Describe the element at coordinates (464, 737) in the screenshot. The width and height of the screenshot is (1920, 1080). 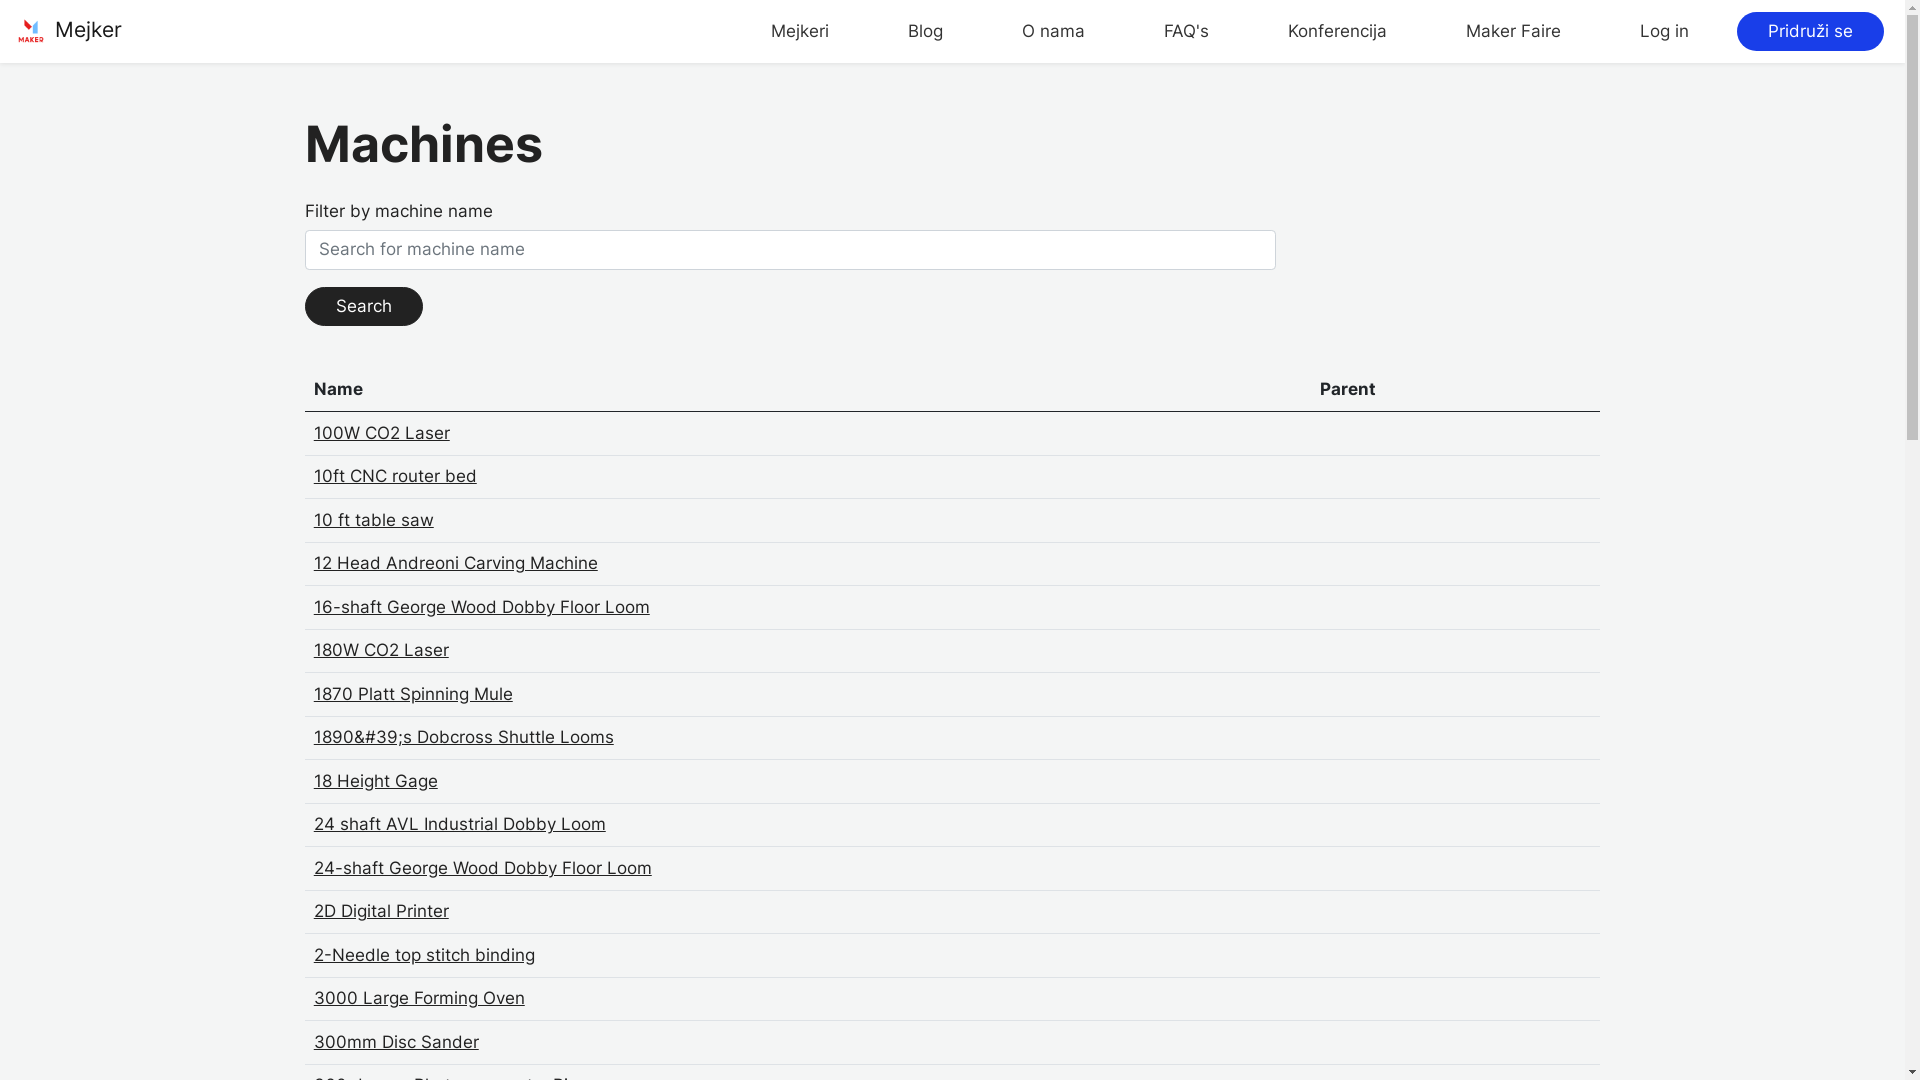
I see `1890&#39;s Dobcross Shuttle Looms` at that location.